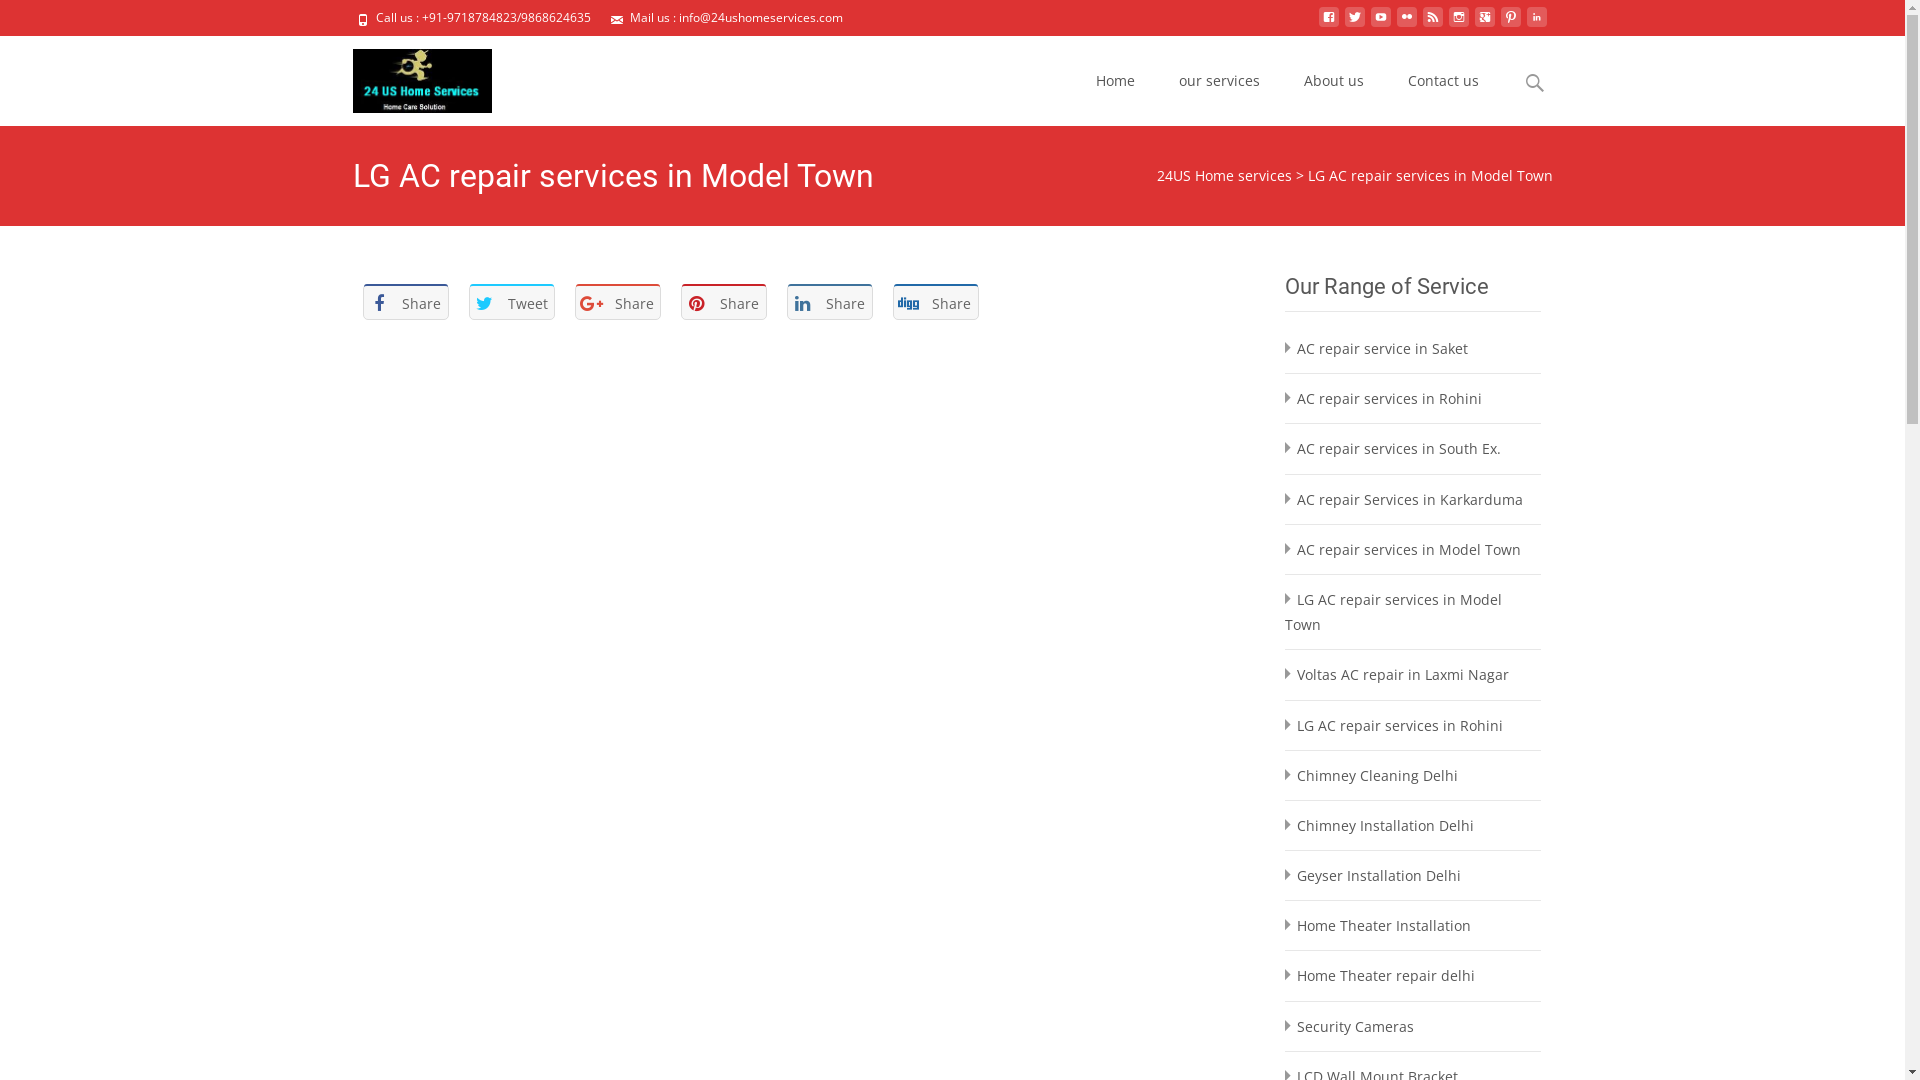  What do you see at coordinates (1385, 976) in the screenshot?
I see `Home Theater repair delhi` at bounding box center [1385, 976].